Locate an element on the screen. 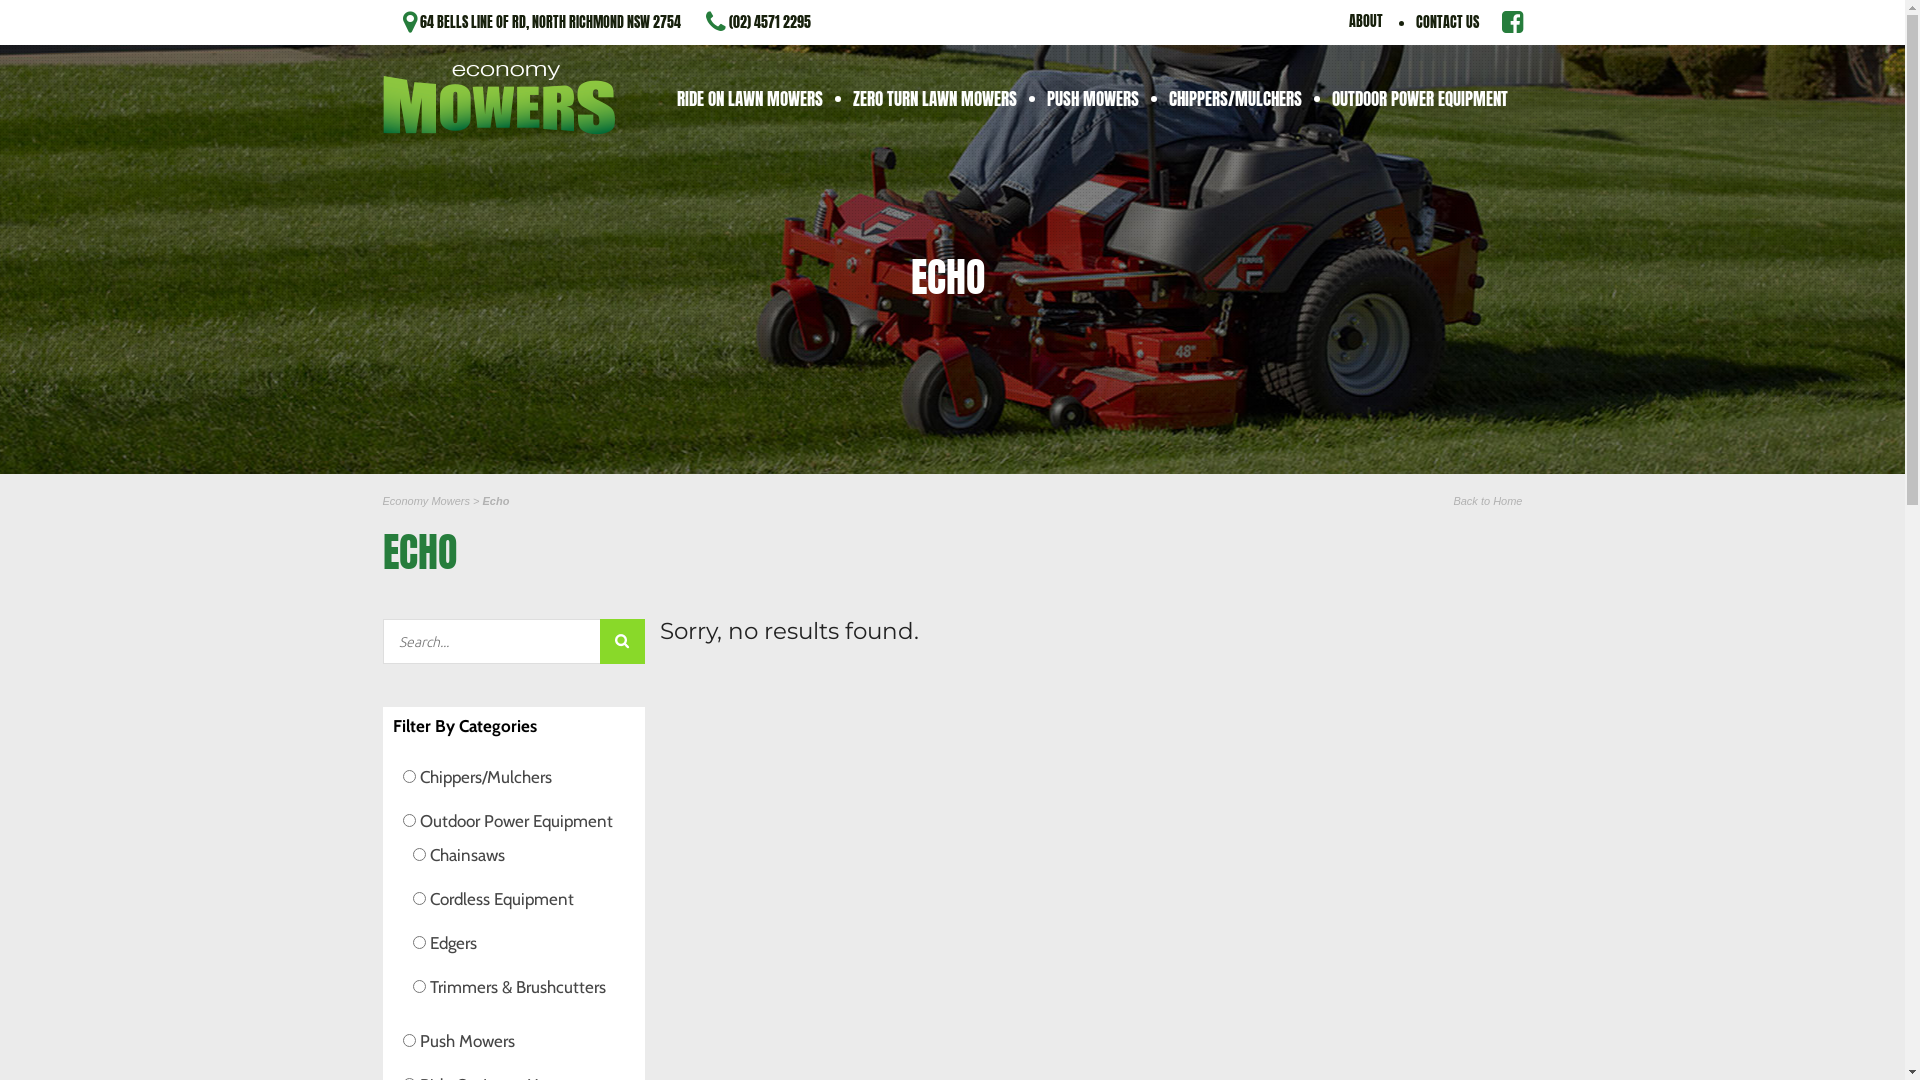 The image size is (1920, 1080). CONTACT US is located at coordinates (1448, 22).